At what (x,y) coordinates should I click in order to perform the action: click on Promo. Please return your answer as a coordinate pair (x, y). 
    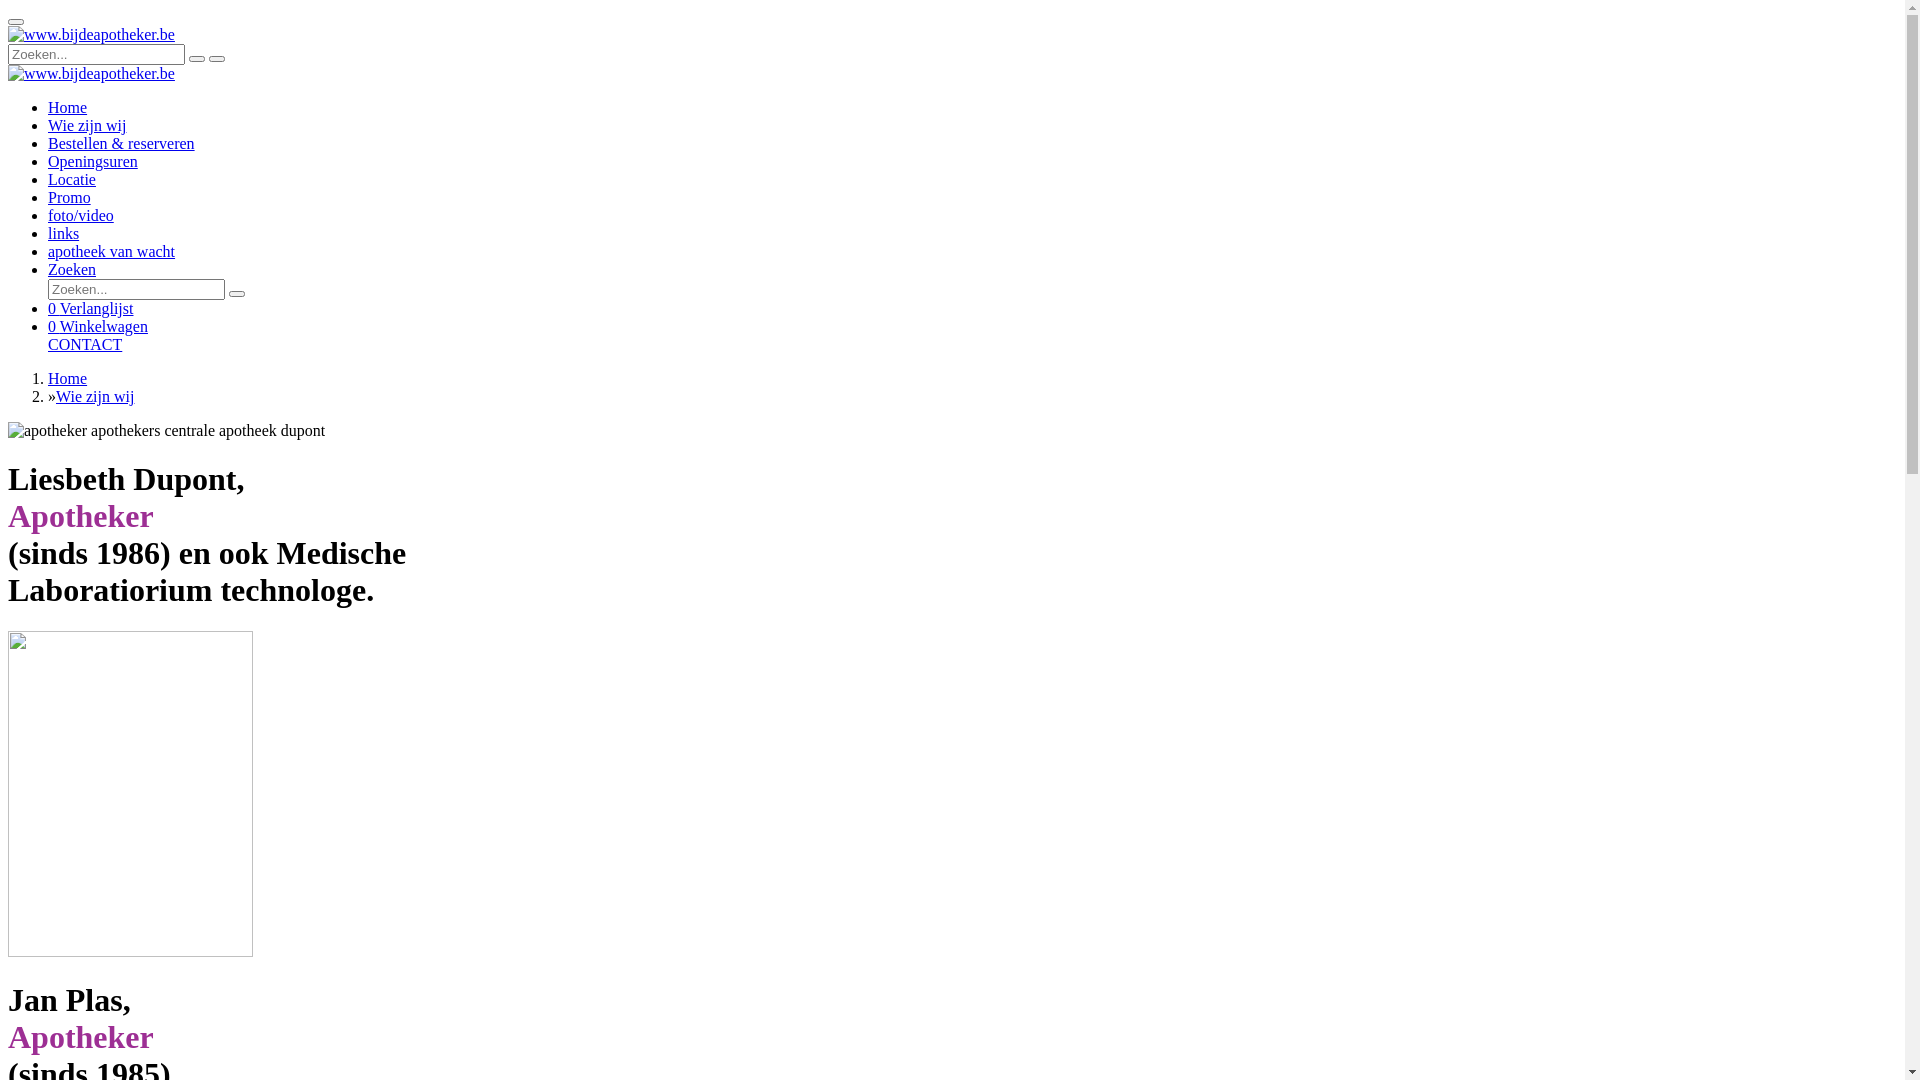
    Looking at the image, I should click on (70, 198).